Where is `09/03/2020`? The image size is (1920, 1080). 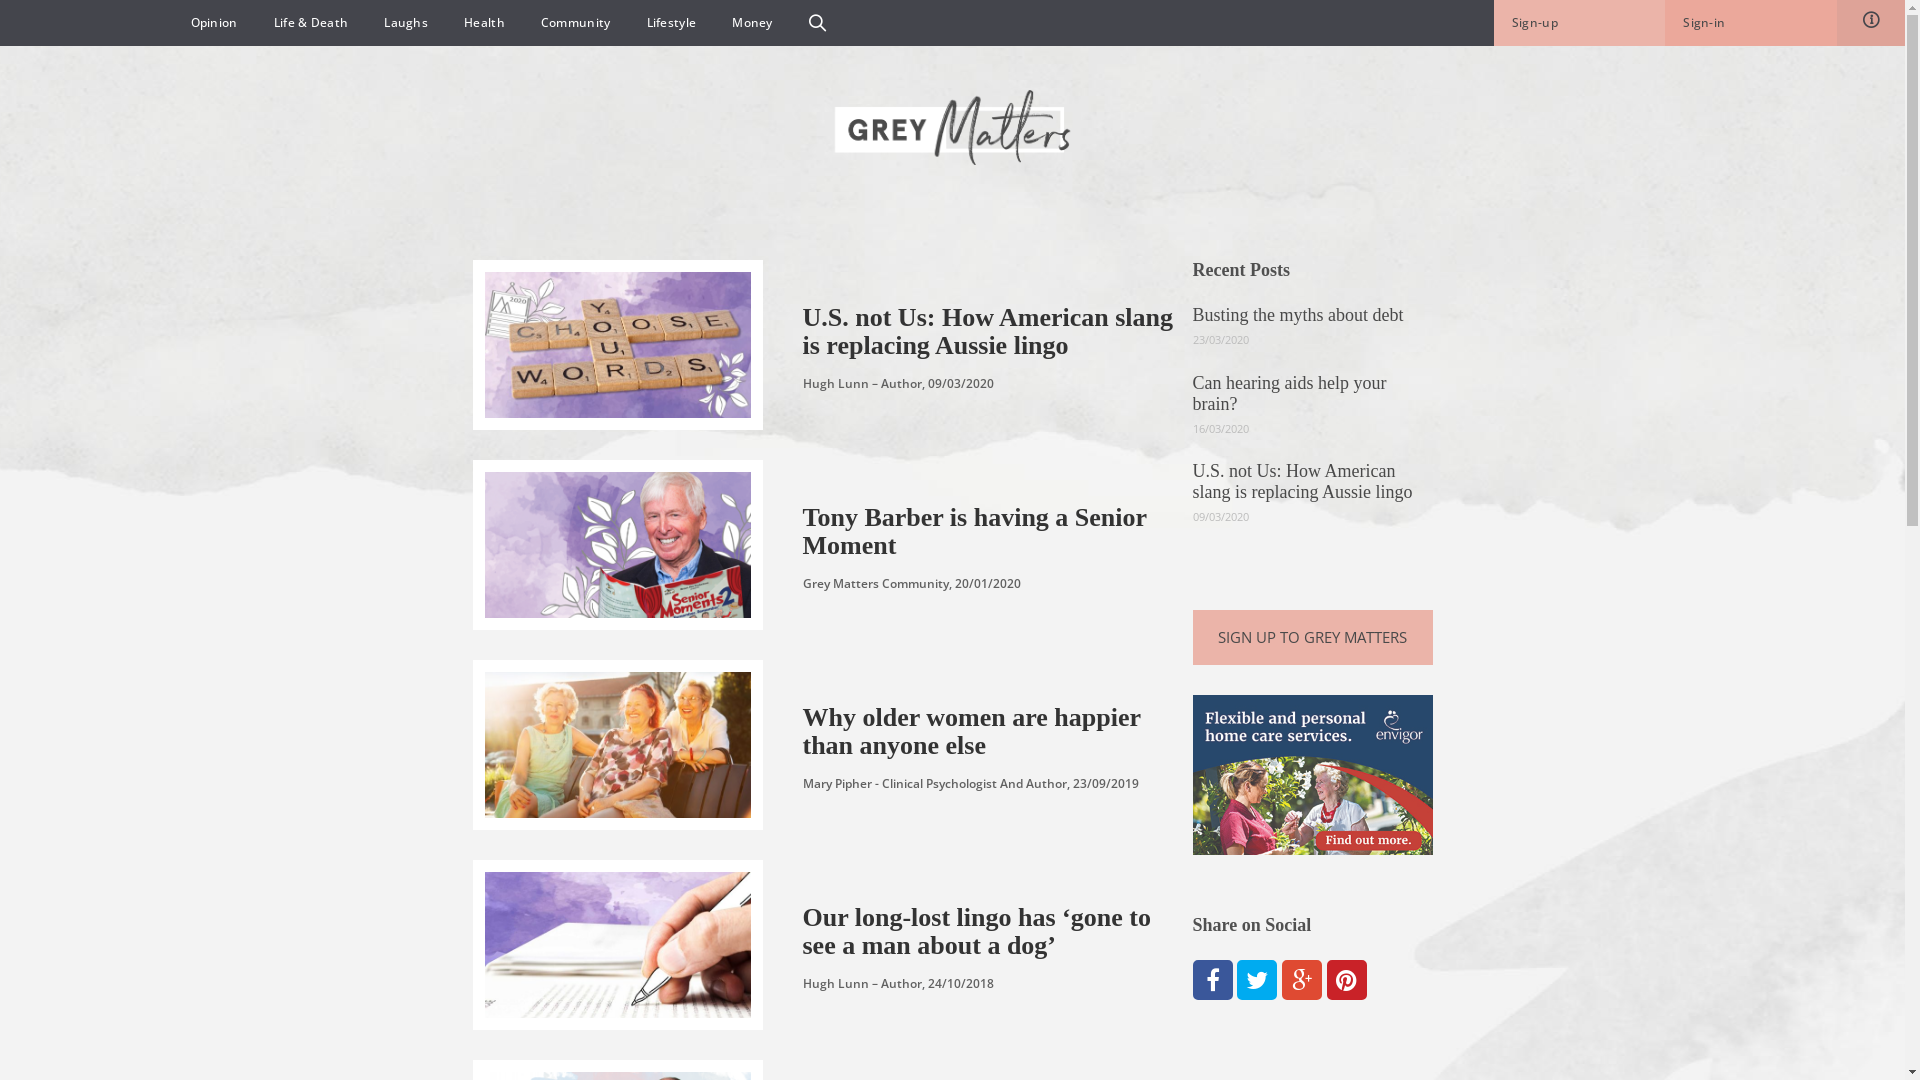
09/03/2020 is located at coordinates (961, 384).